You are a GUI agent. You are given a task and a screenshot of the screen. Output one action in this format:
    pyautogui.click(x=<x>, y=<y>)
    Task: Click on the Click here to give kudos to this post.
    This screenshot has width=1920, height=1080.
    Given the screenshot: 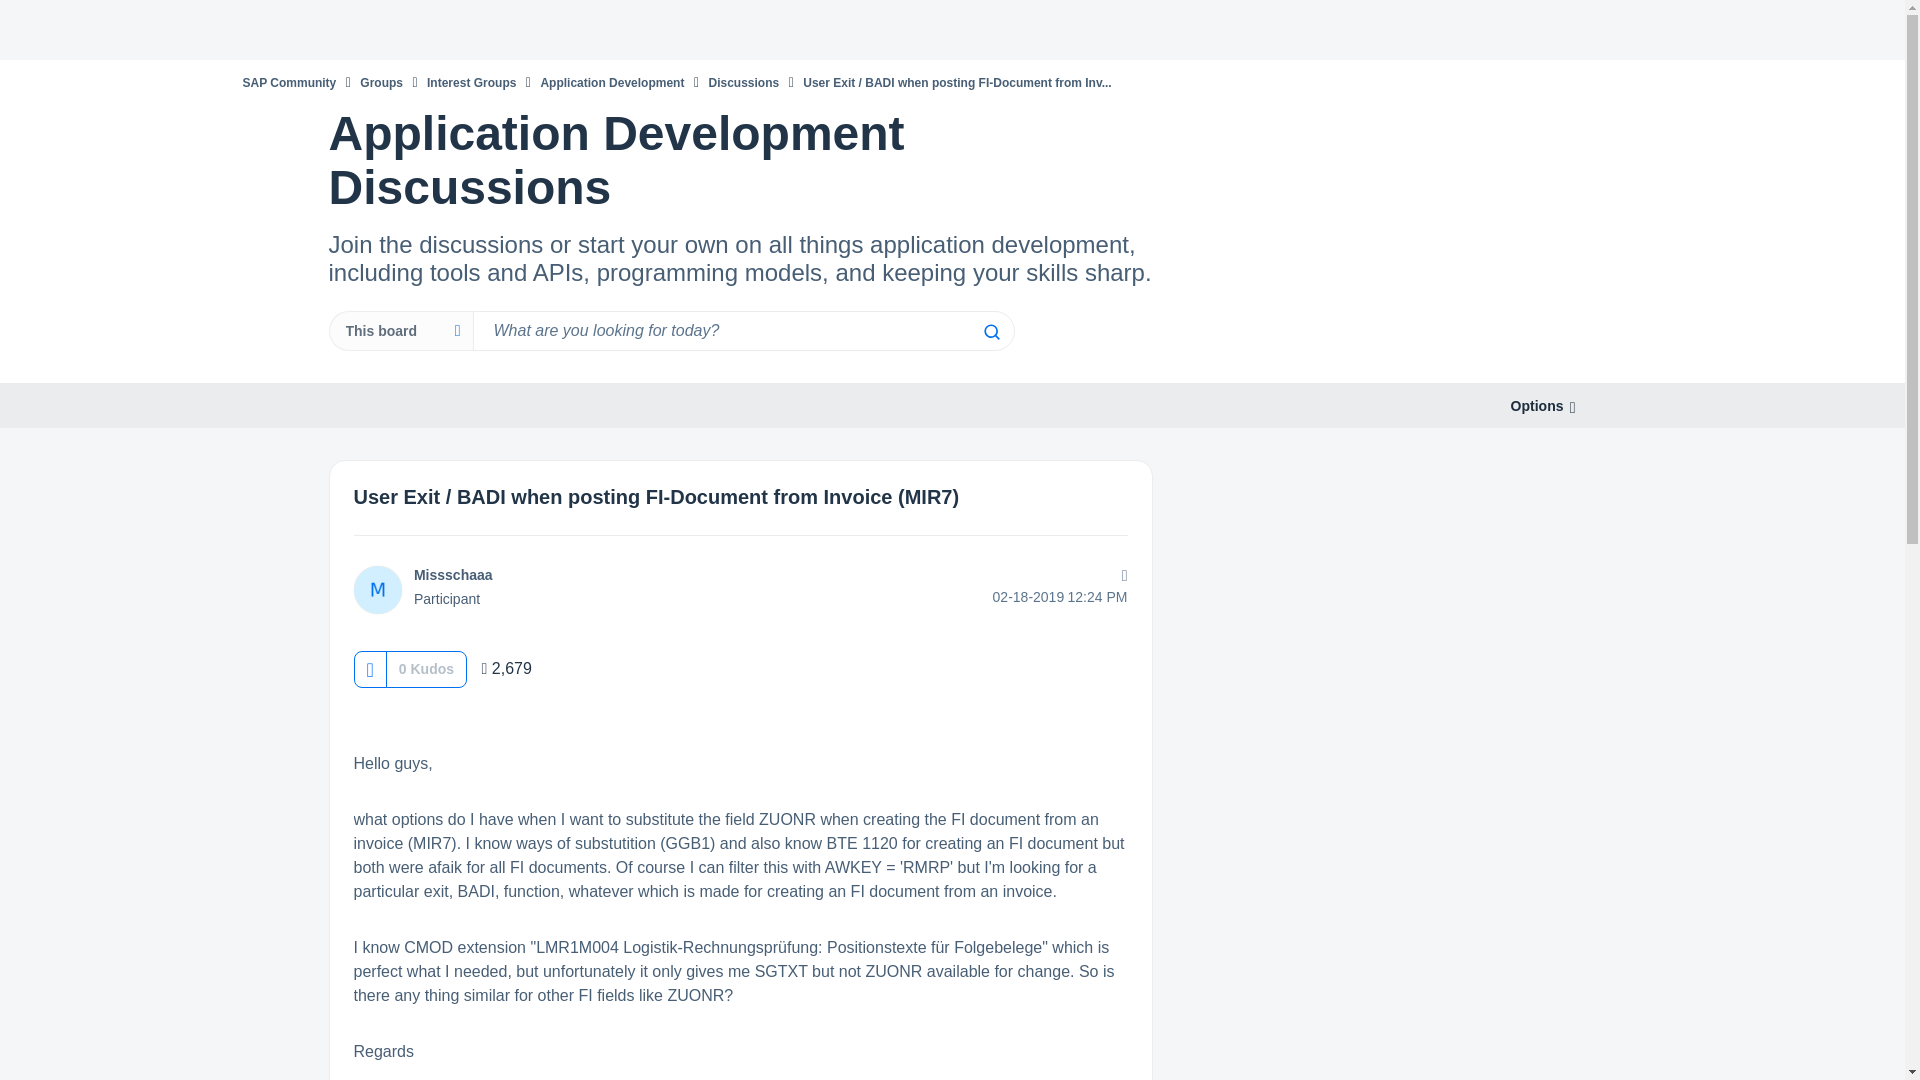 What is the action you would take?
    pyautogui.click(x=369, y=669)
    